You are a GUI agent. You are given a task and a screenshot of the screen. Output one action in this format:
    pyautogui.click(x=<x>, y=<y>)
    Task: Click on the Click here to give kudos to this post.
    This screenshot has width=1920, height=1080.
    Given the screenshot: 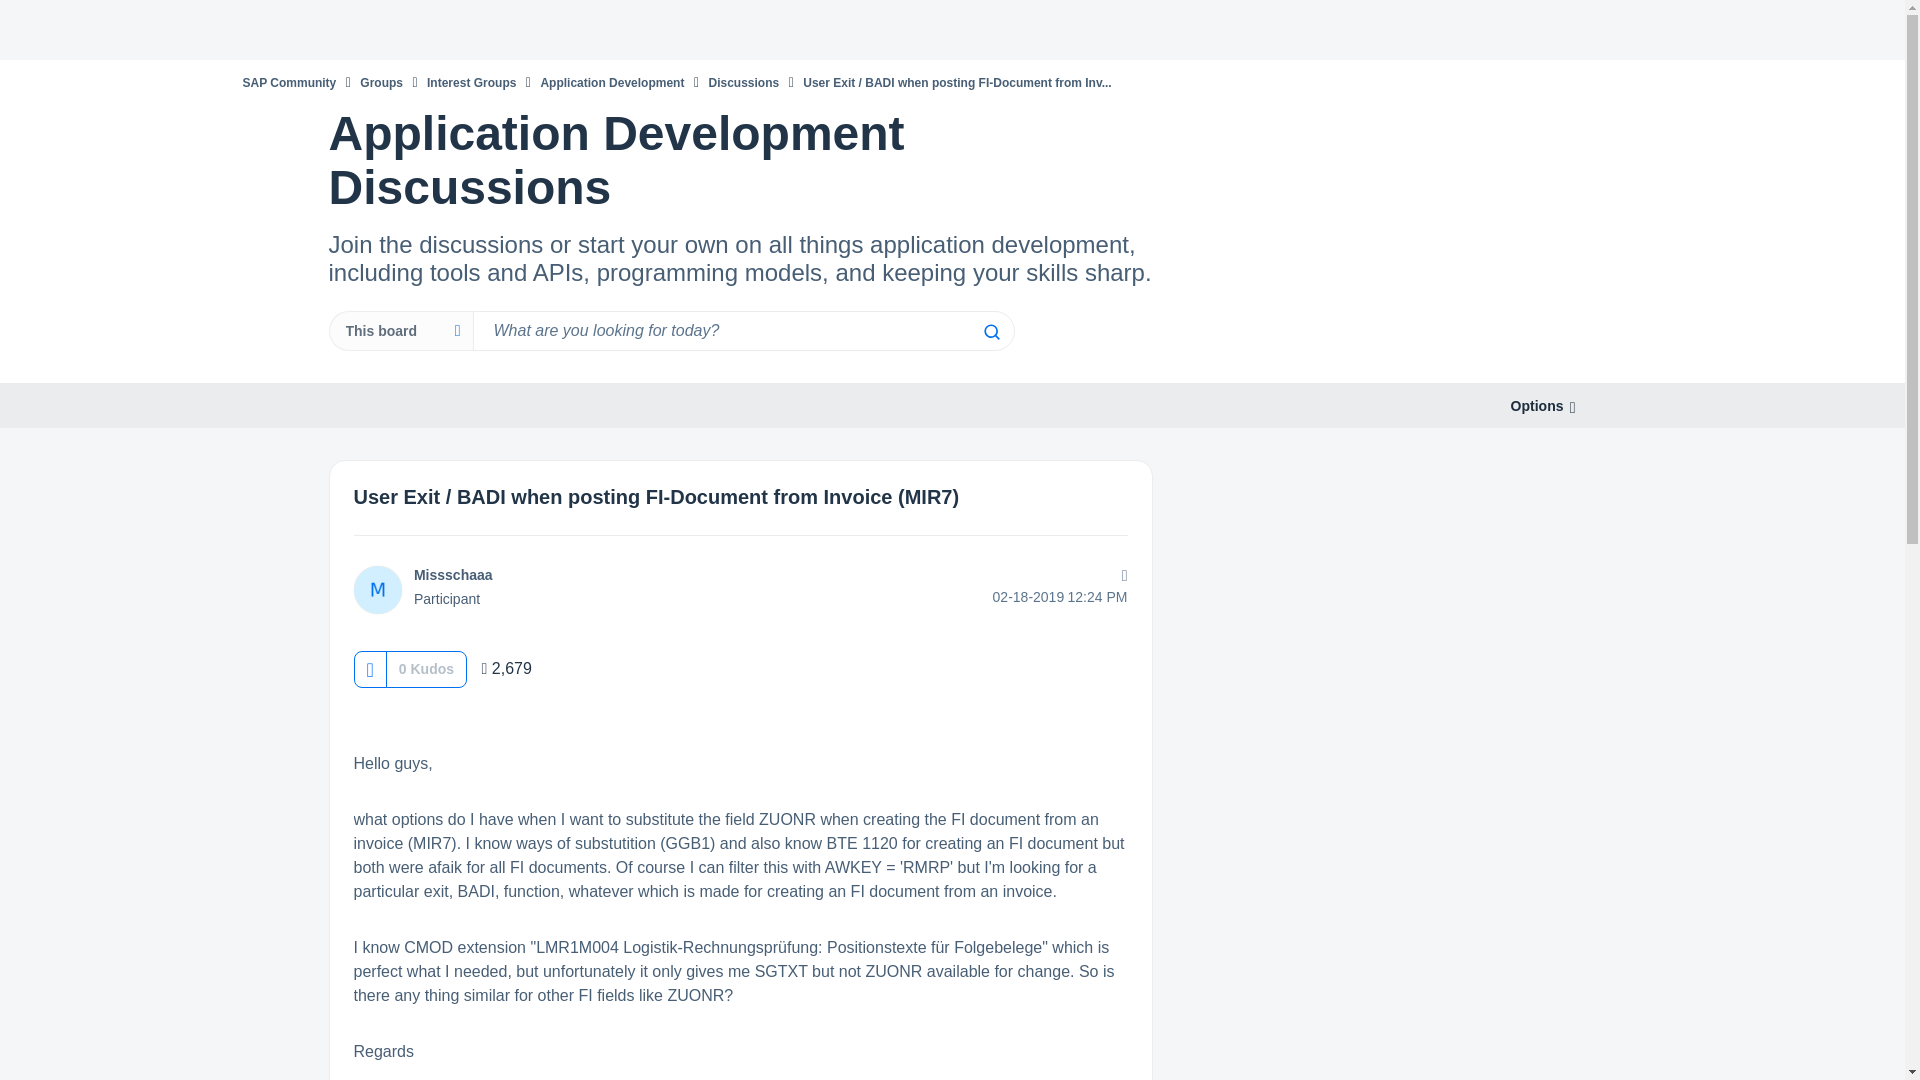 What is the action you would take?
    pyautogui.click(x=369, y=669)
    